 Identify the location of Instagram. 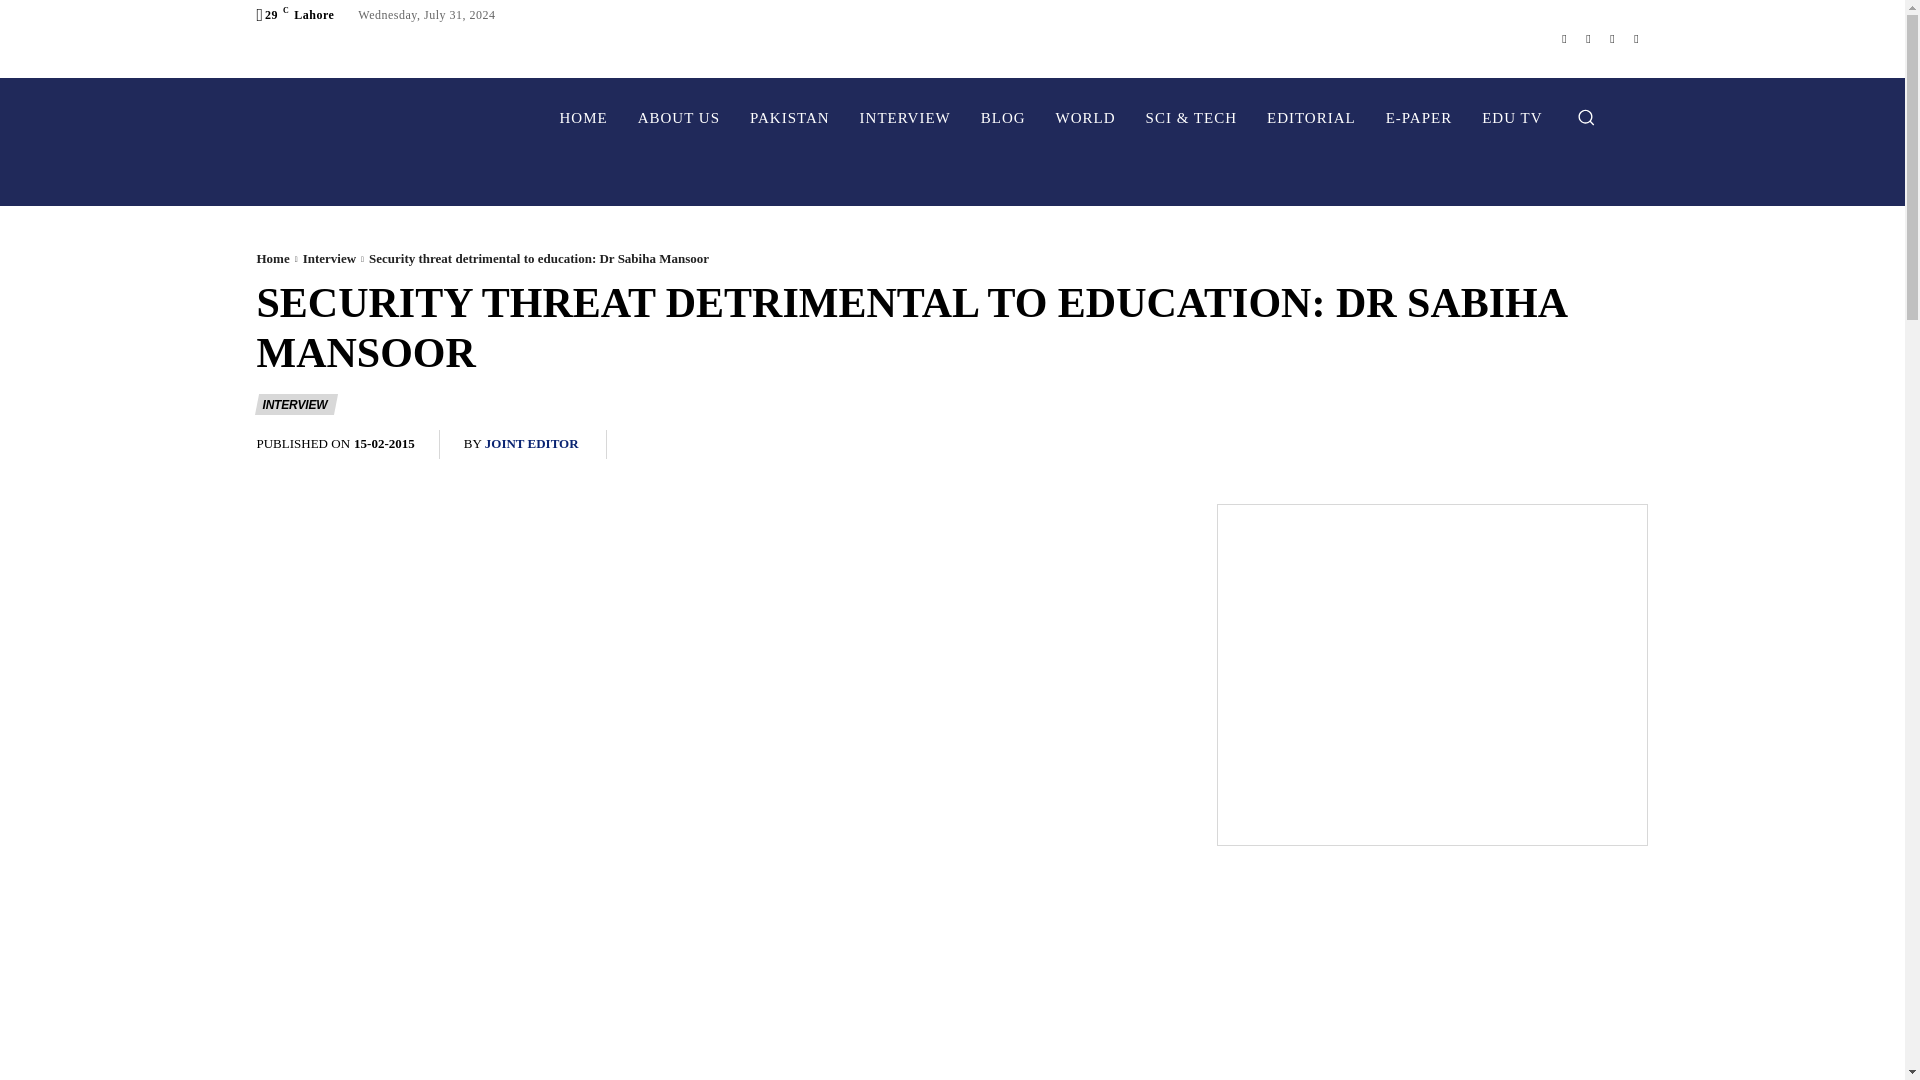
(1588, 38).